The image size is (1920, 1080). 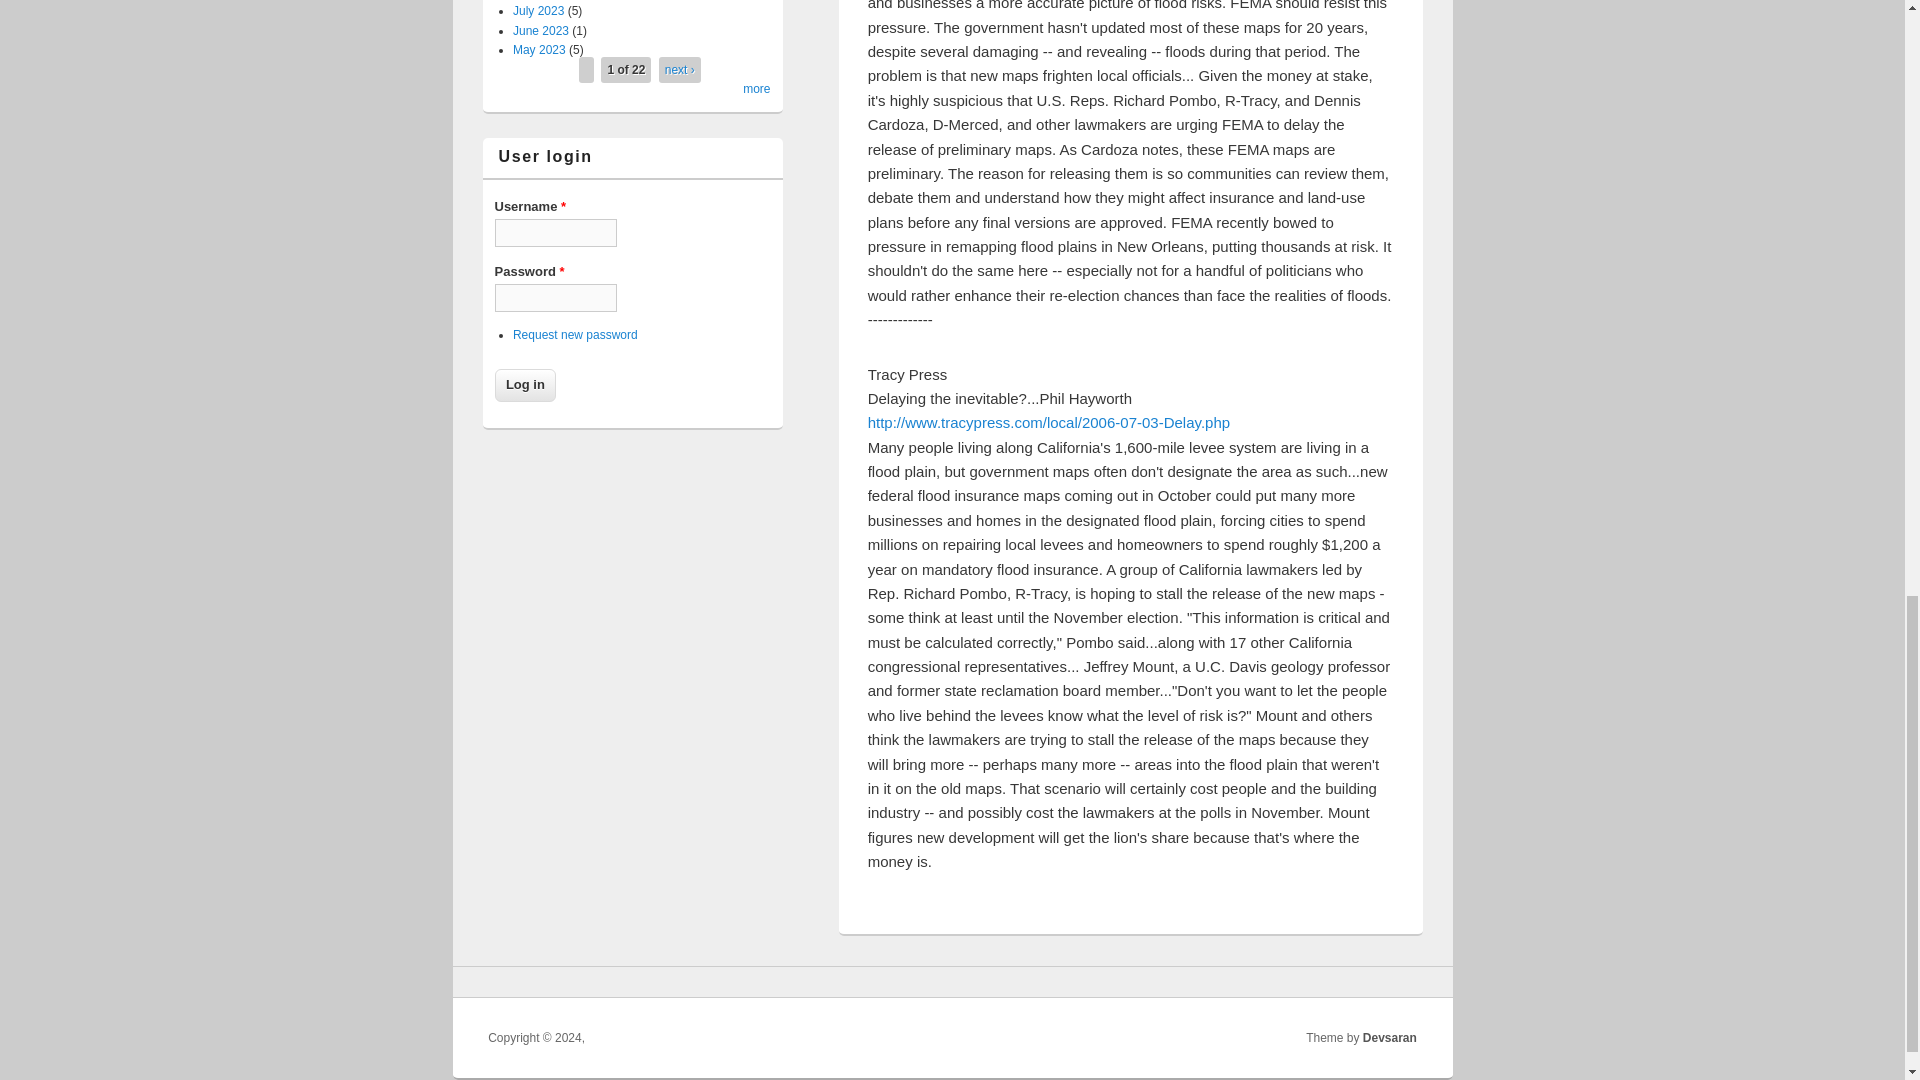 What do you see at coordinates (1390, 1038) in the screenshot?
I see `Devsaran` at bounding box center [1390, 1038].